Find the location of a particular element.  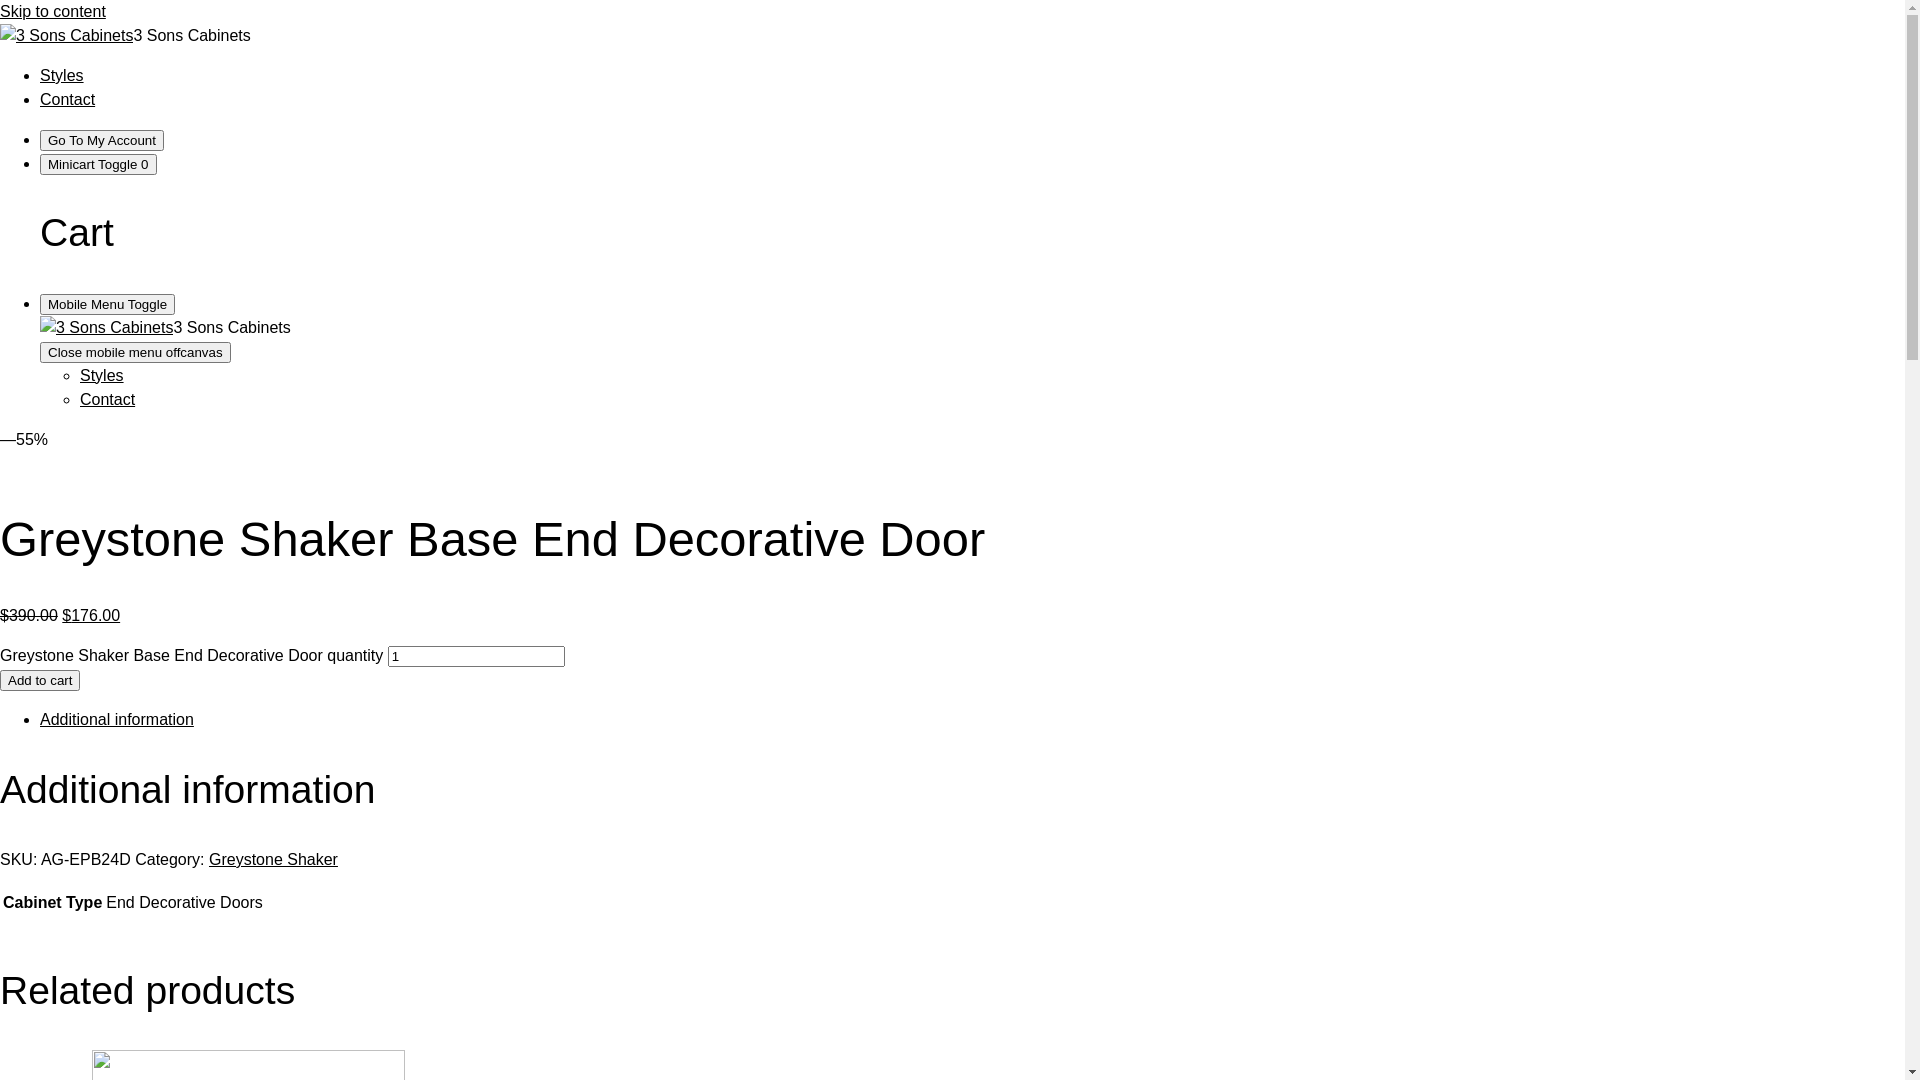

Mobile Menu Toggle is located at coordinates (108, 304).